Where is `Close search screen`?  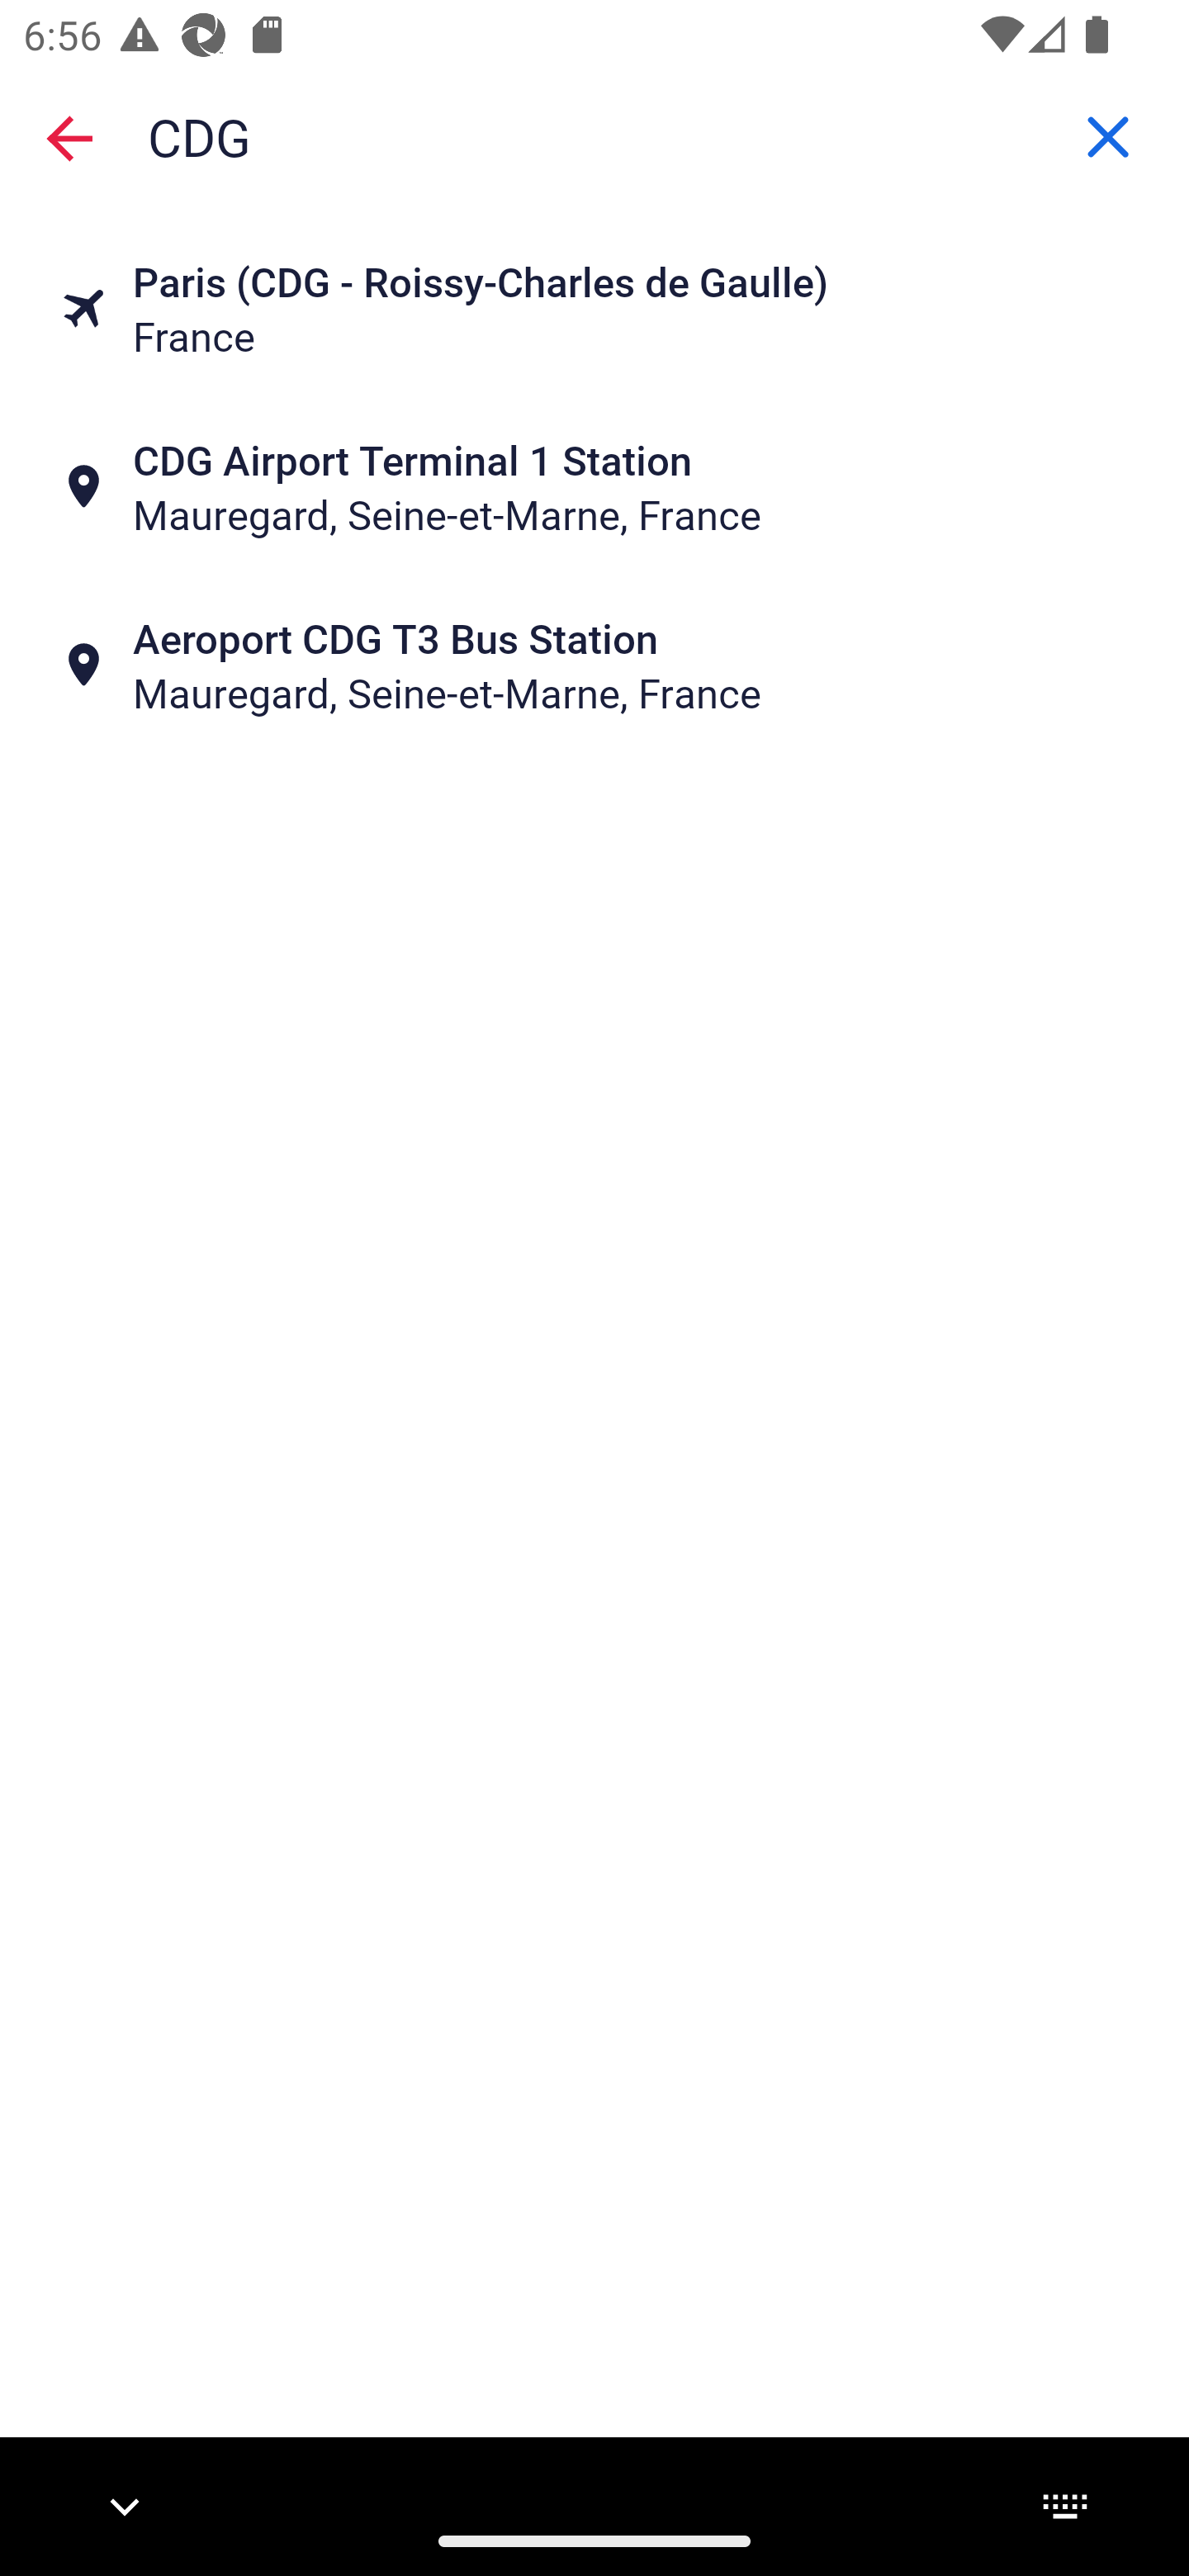
Close search screen is located at coordinates (69, 137).